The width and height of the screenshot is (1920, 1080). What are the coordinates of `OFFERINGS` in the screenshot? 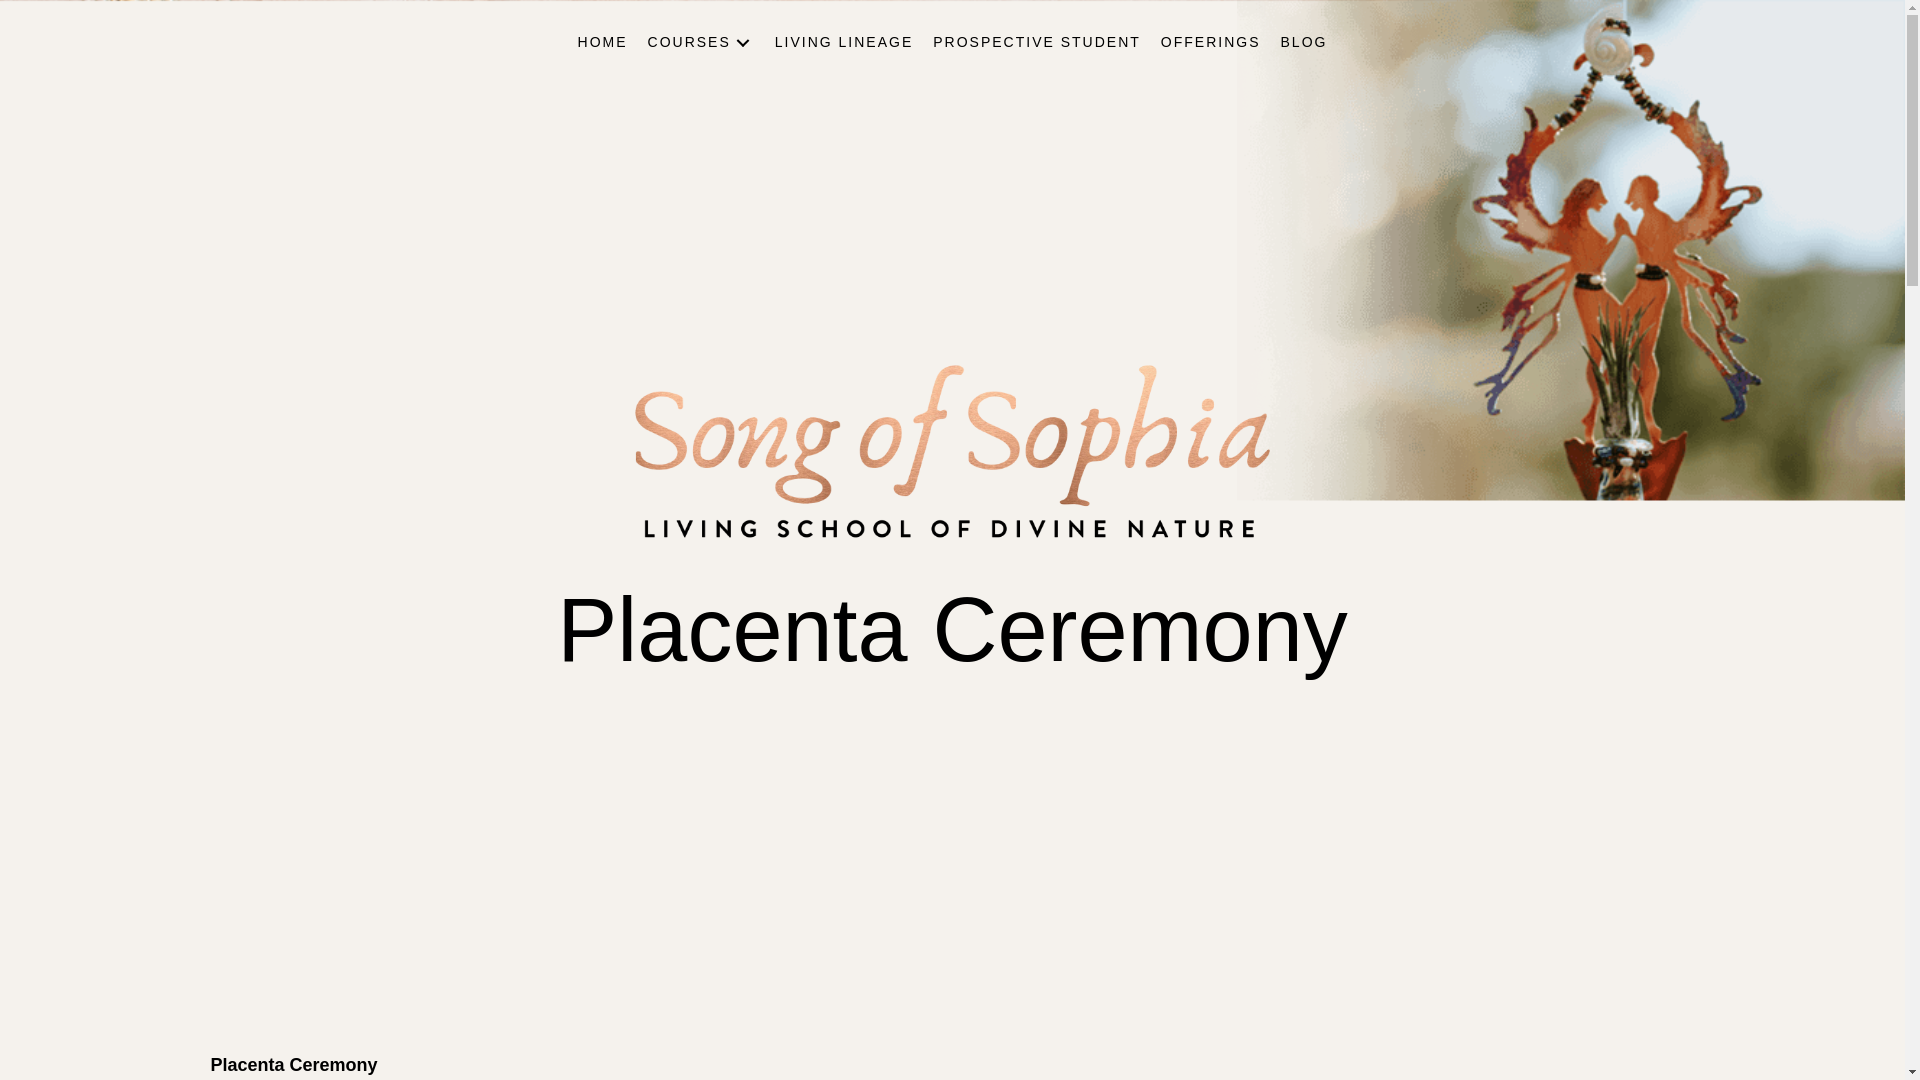 It's located at (1210, 42).